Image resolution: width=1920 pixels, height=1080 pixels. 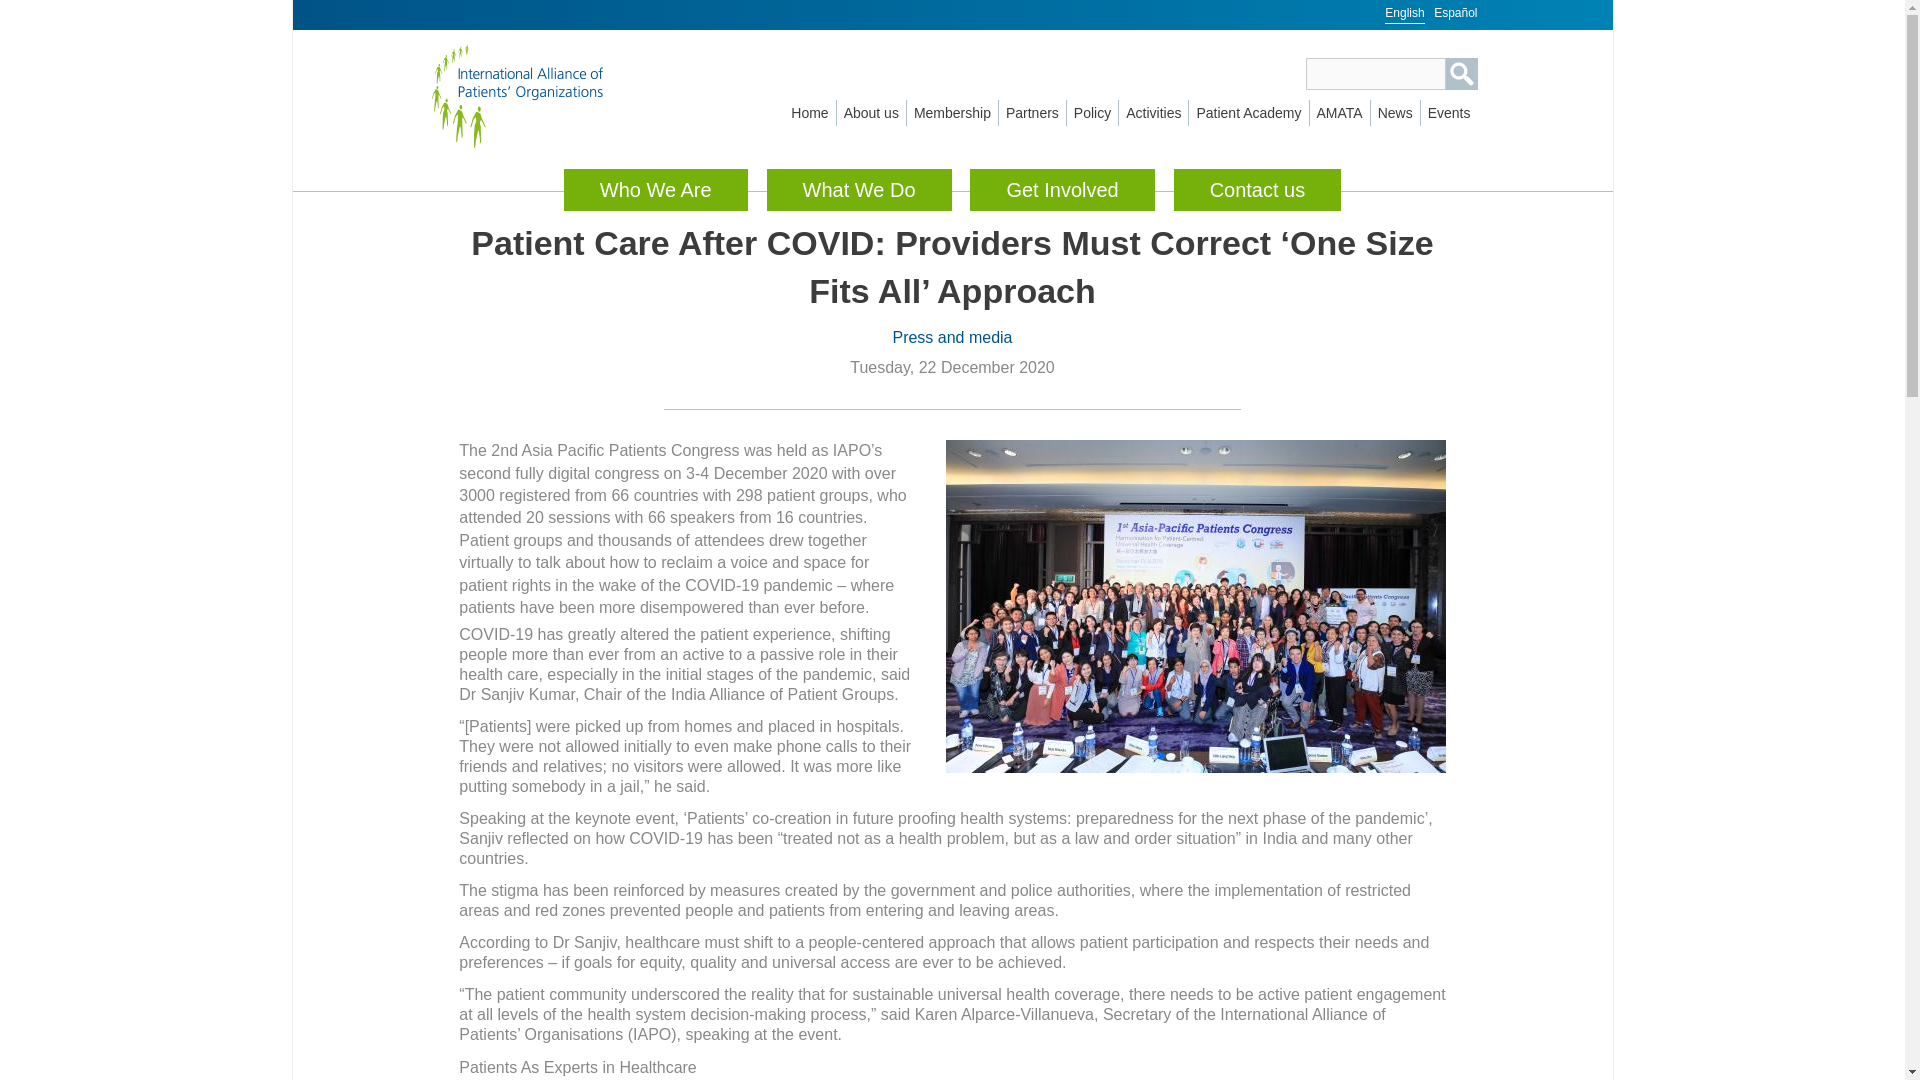 I want to click on About us, so click(x=872, y=113).